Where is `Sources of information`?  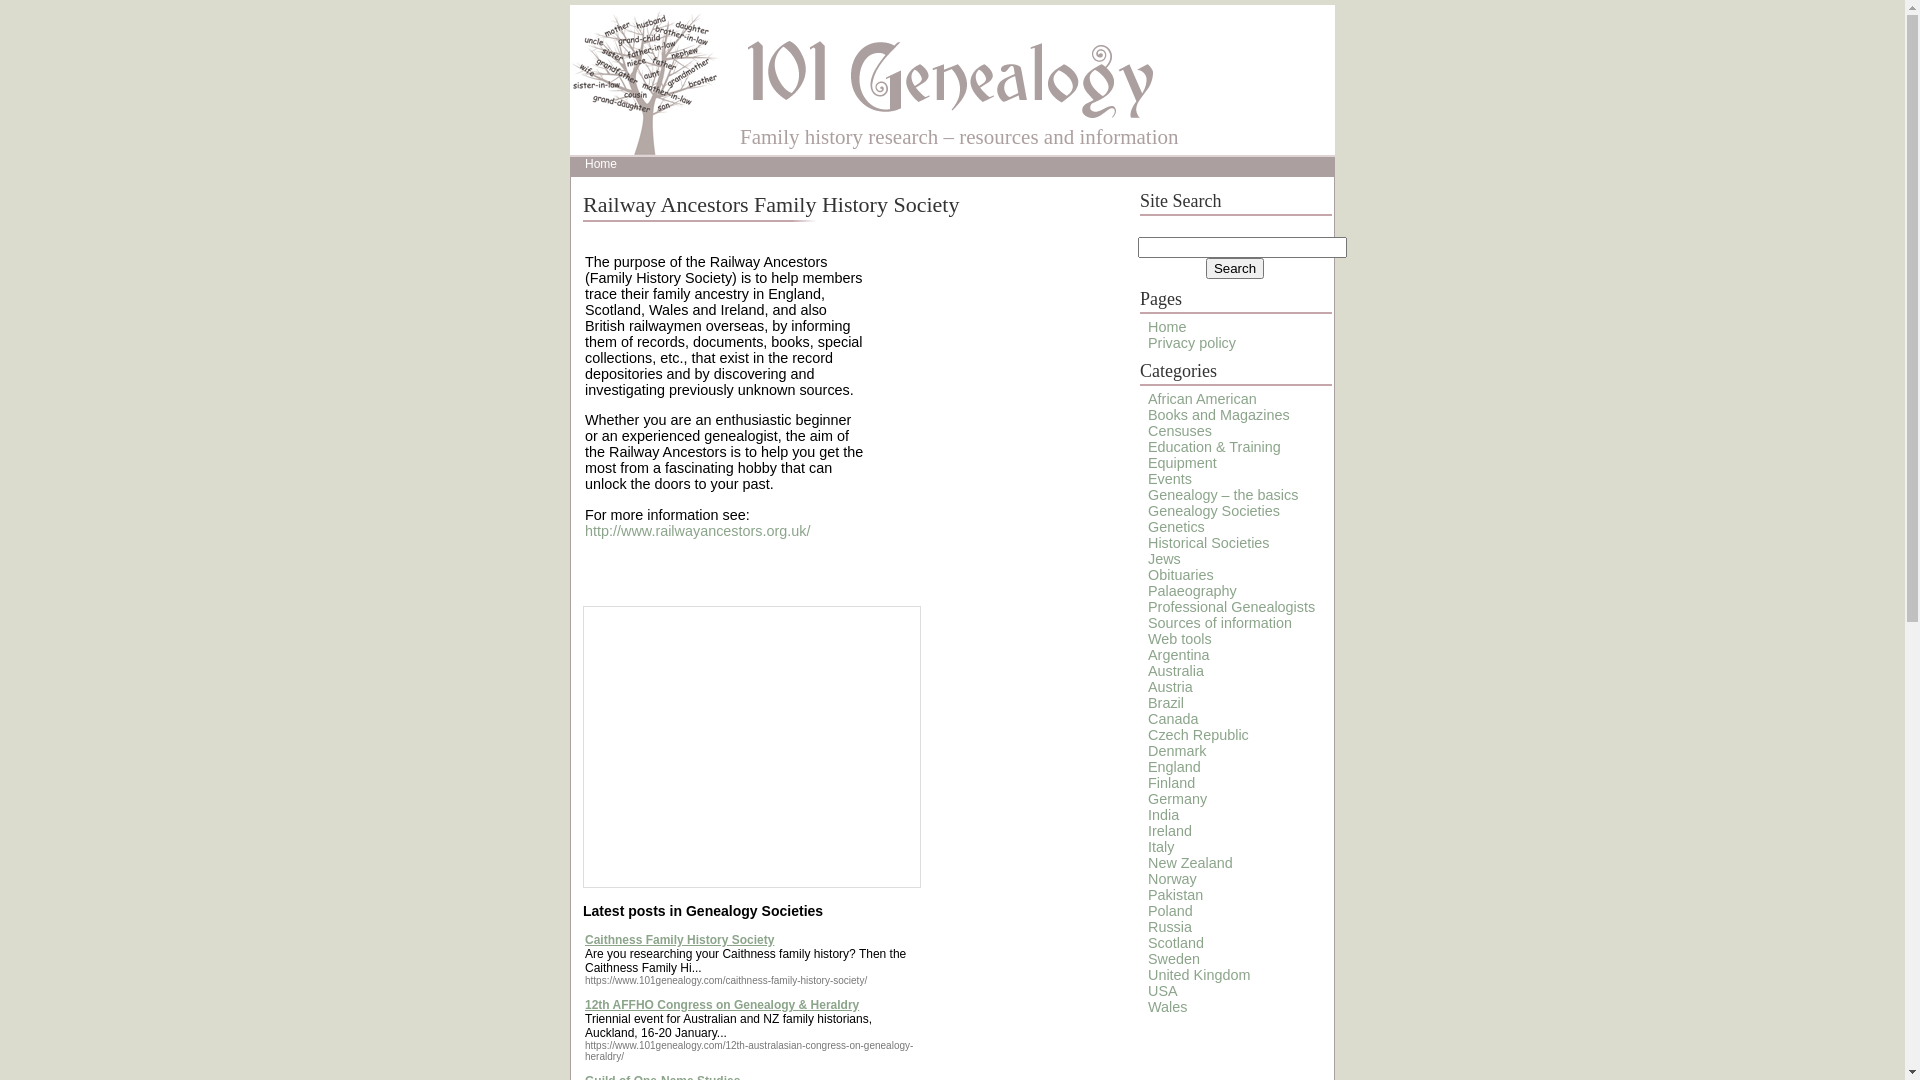
Sources of information is located at coordinates (1220, 623).